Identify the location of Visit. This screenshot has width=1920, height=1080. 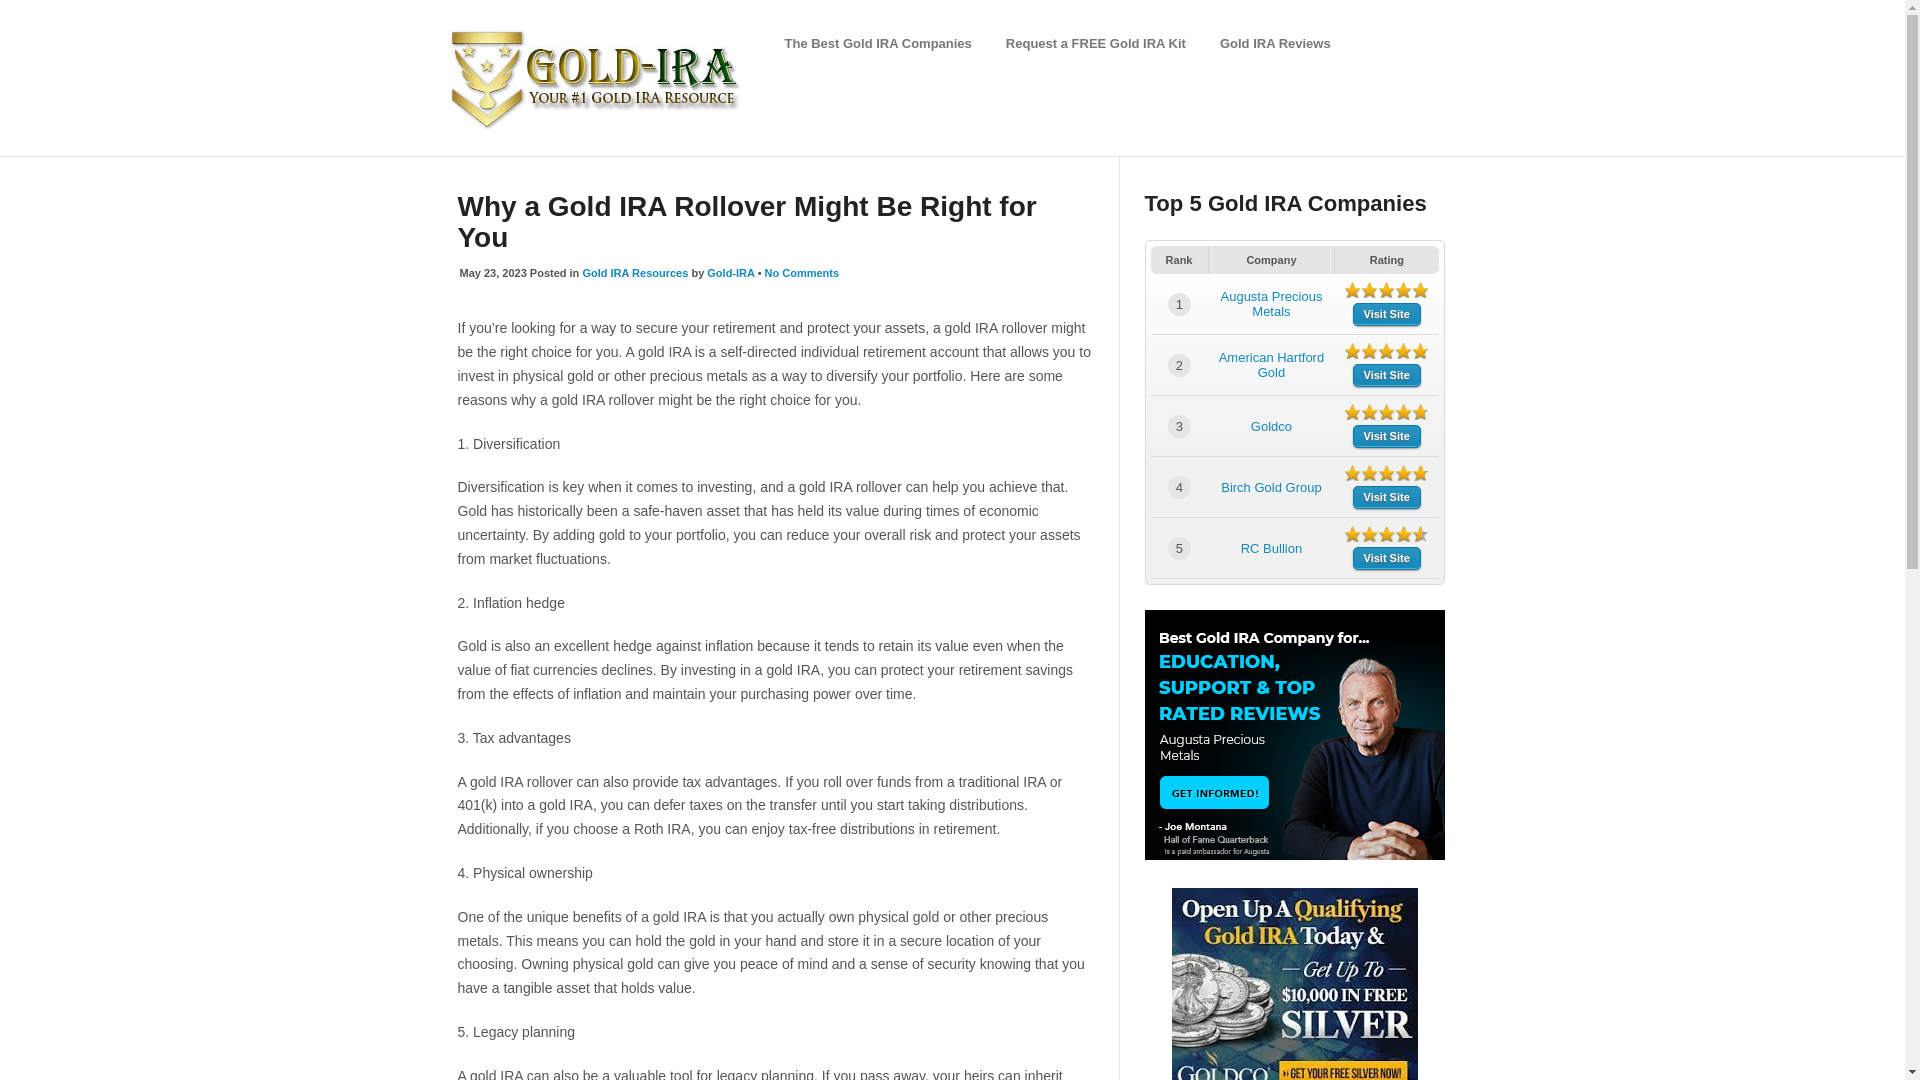
(1386, 314).